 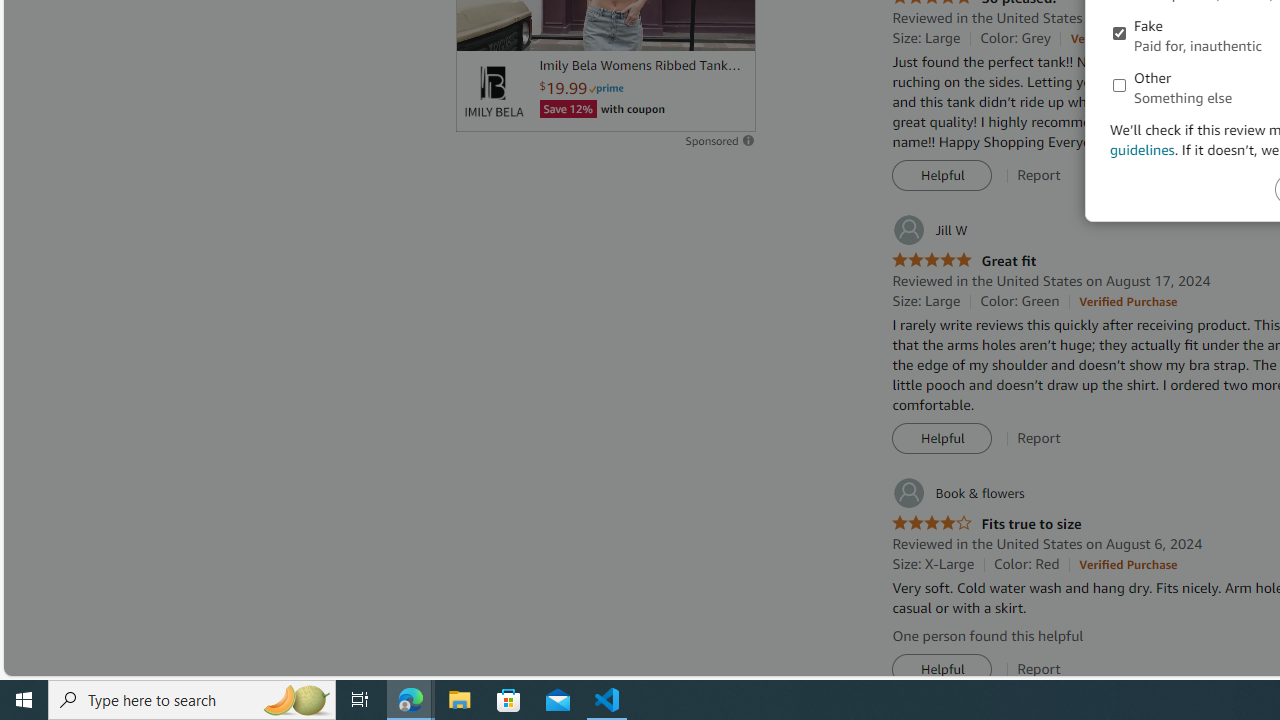 What do you see at coordinates (606, 88) in the screenshot?
I see `Prime` at bounding box center [606, 88].